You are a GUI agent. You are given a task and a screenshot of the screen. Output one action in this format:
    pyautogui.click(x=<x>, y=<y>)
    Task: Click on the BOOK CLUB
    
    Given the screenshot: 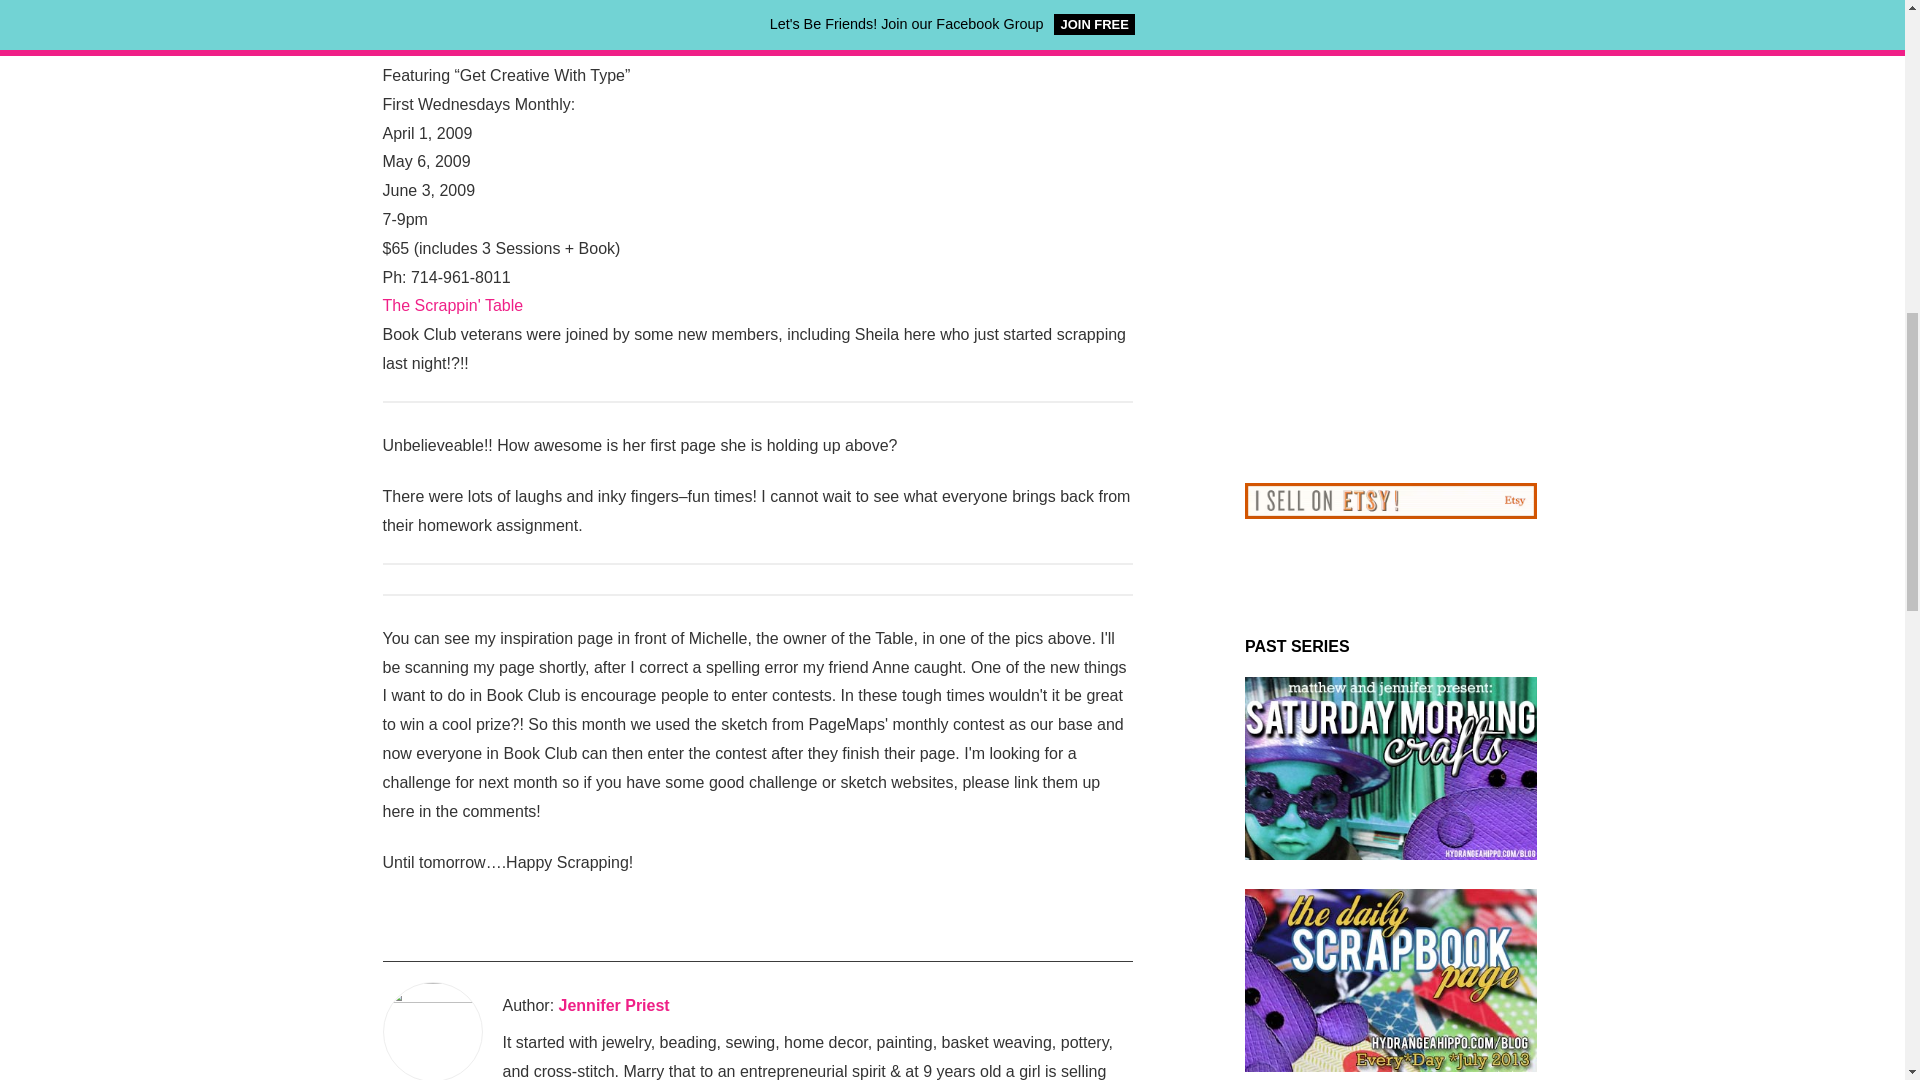 What is the action you would take?
    pyautogui.click(x=428, y=46)
    